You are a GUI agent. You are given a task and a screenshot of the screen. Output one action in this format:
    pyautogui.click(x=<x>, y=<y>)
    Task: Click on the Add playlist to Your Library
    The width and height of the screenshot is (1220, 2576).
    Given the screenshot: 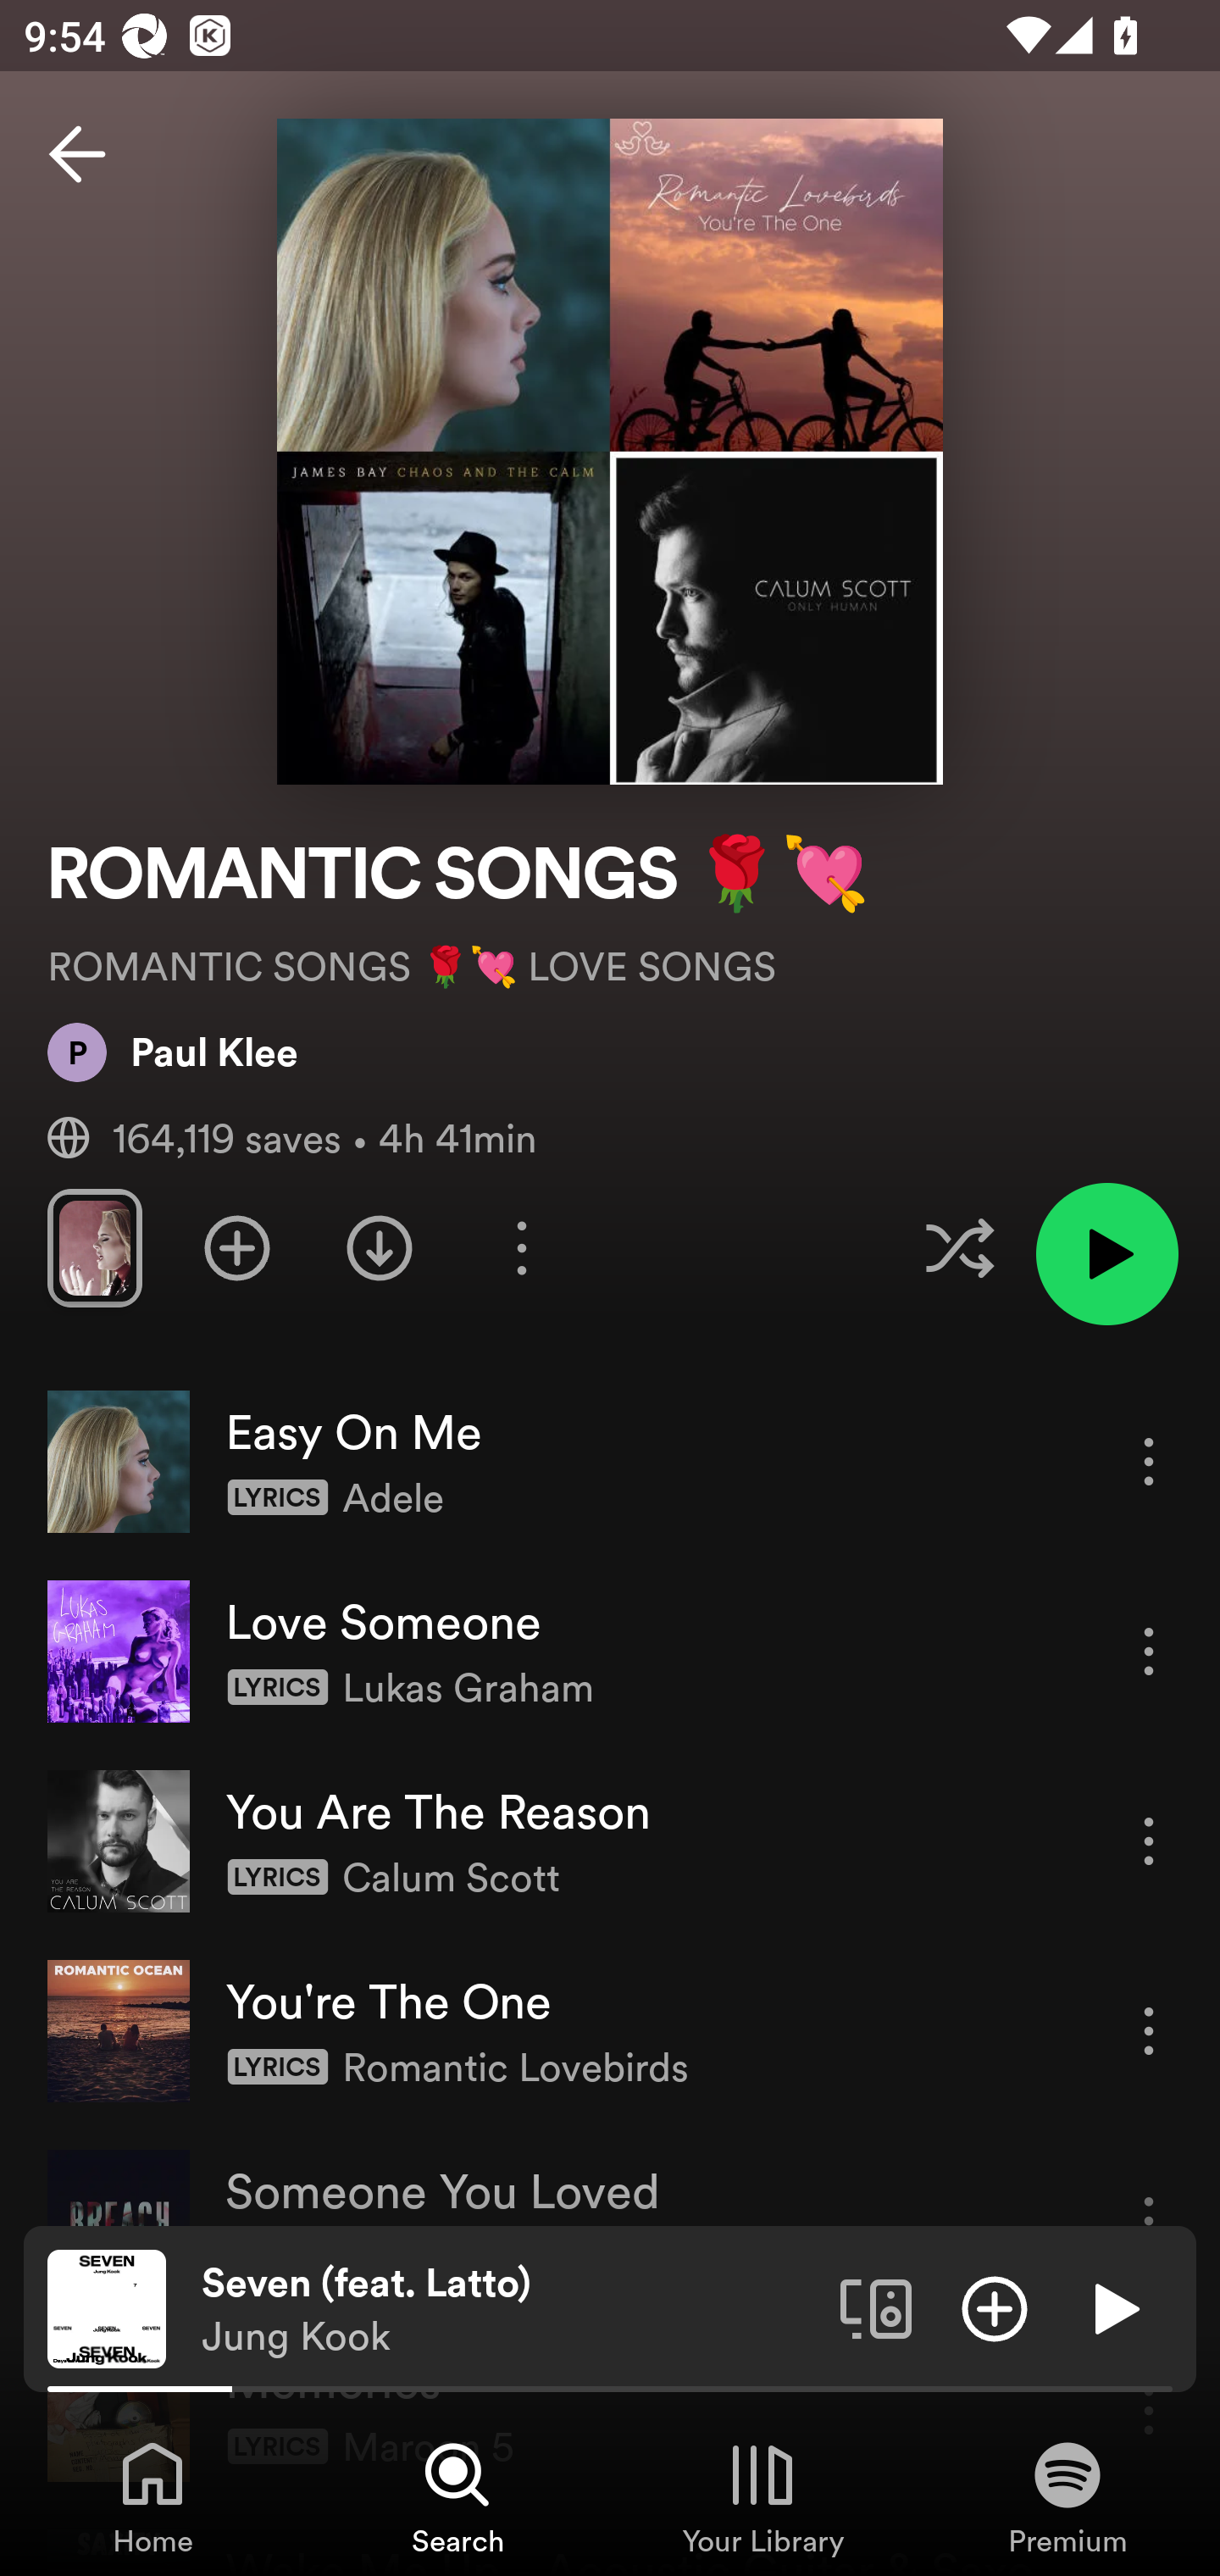 What is the action you would take?
    pyautogui.click(x=237, y=1247)
    